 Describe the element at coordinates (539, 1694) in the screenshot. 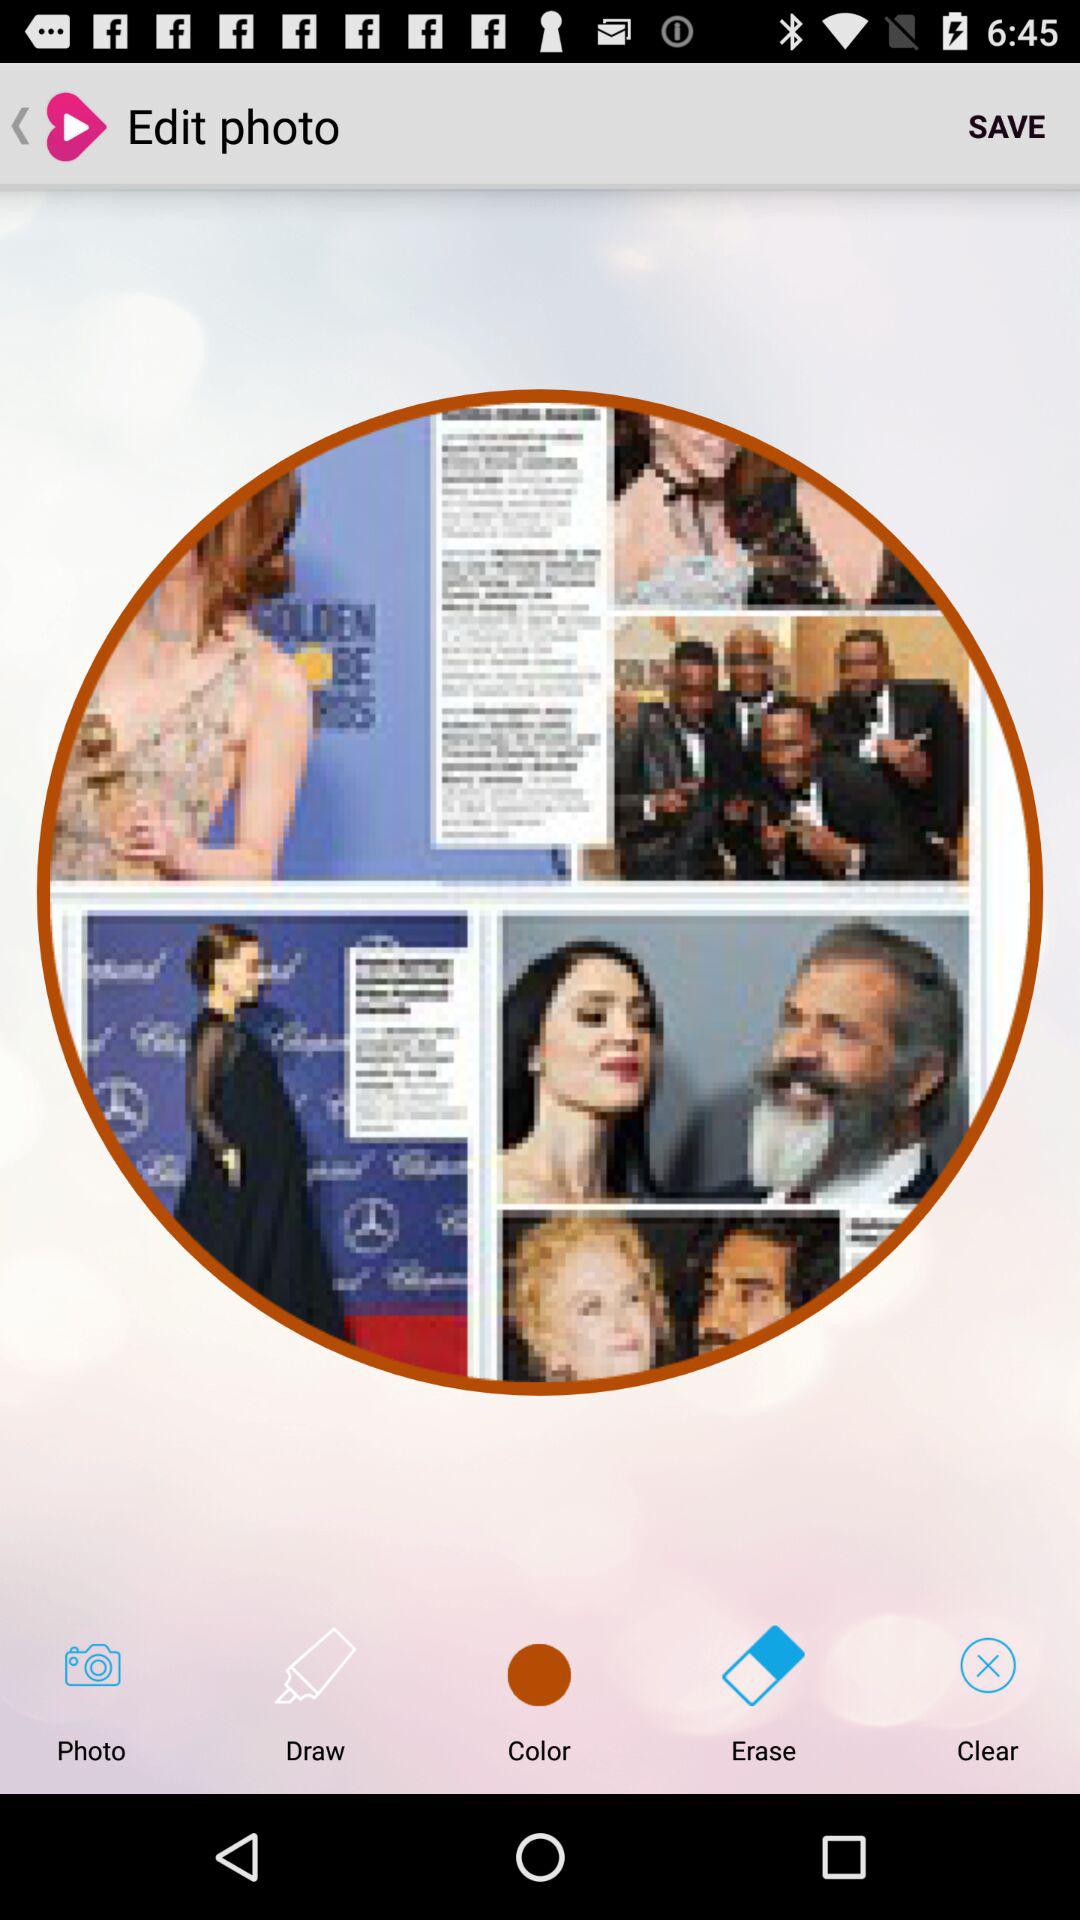

I see `open the icon to the right of draw button` at that location.